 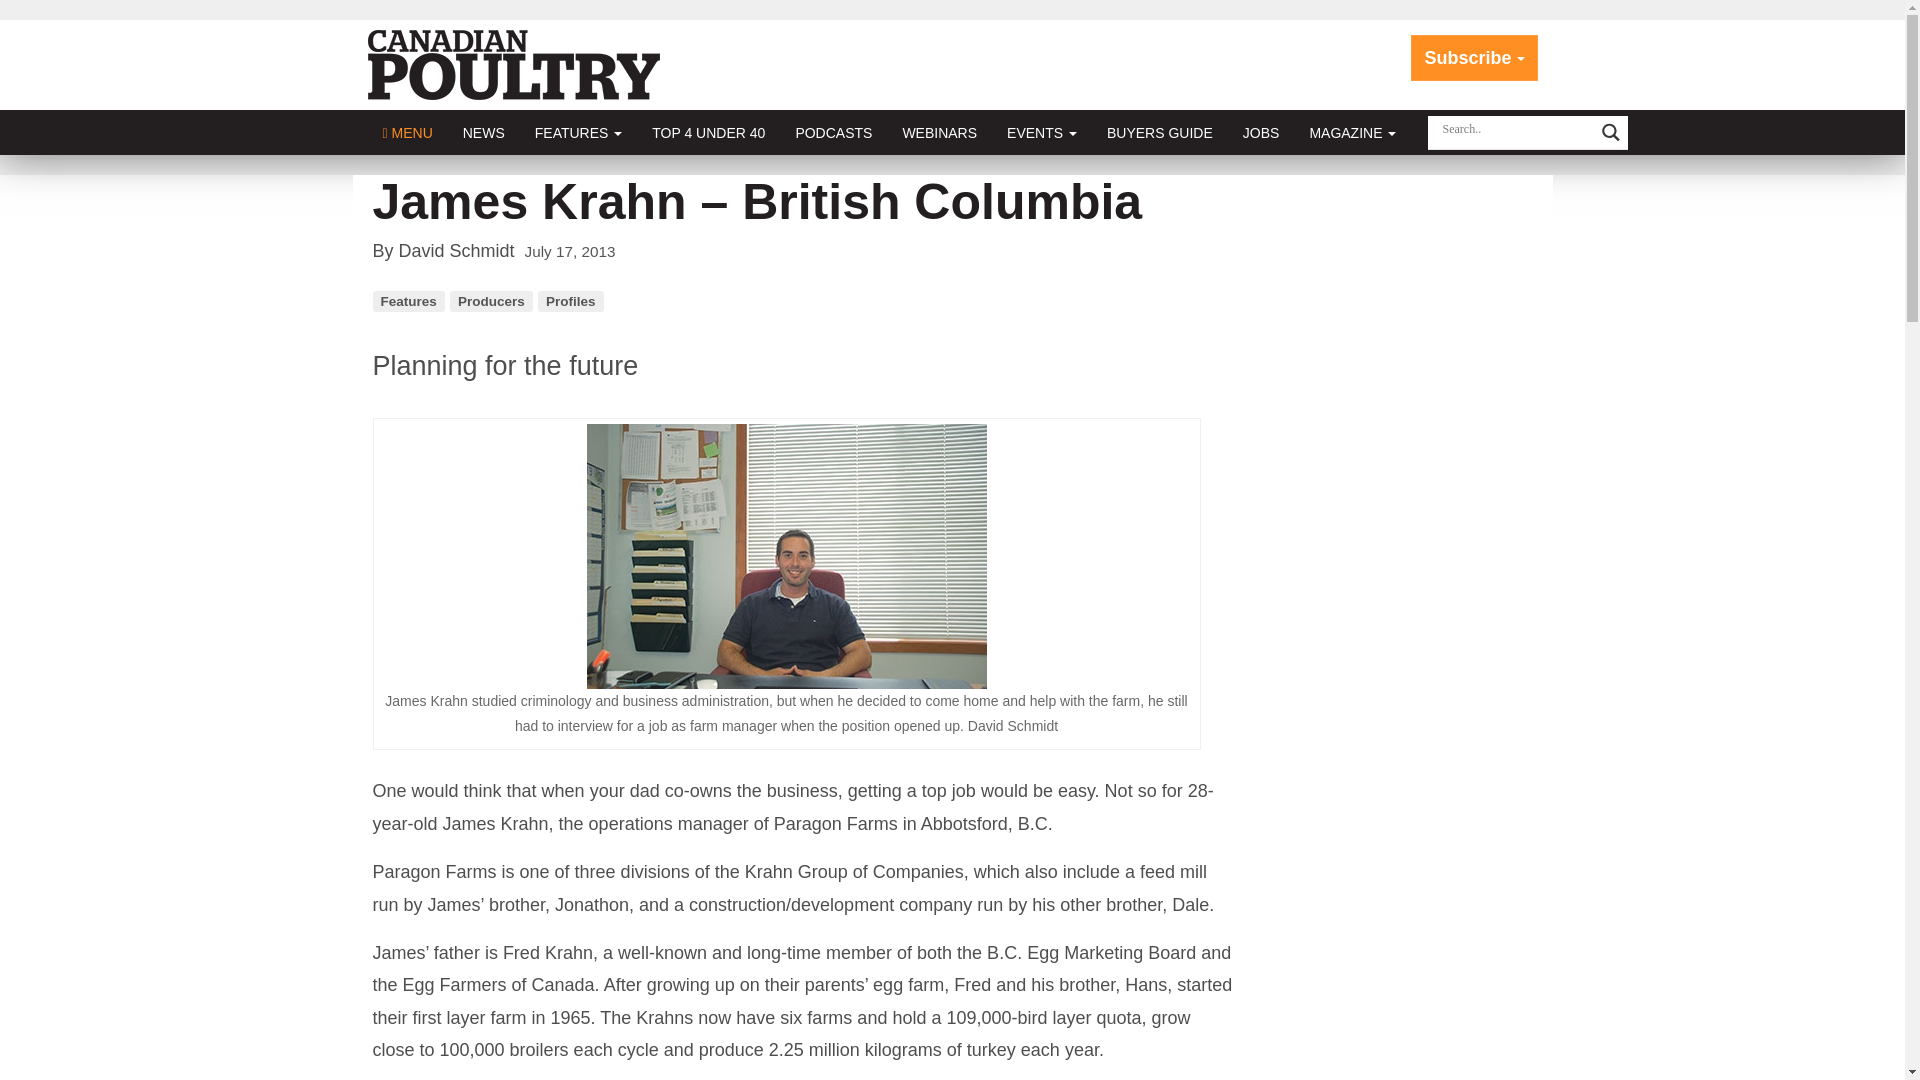 I want to click on PODCASTS, so click(x=833, y=132).